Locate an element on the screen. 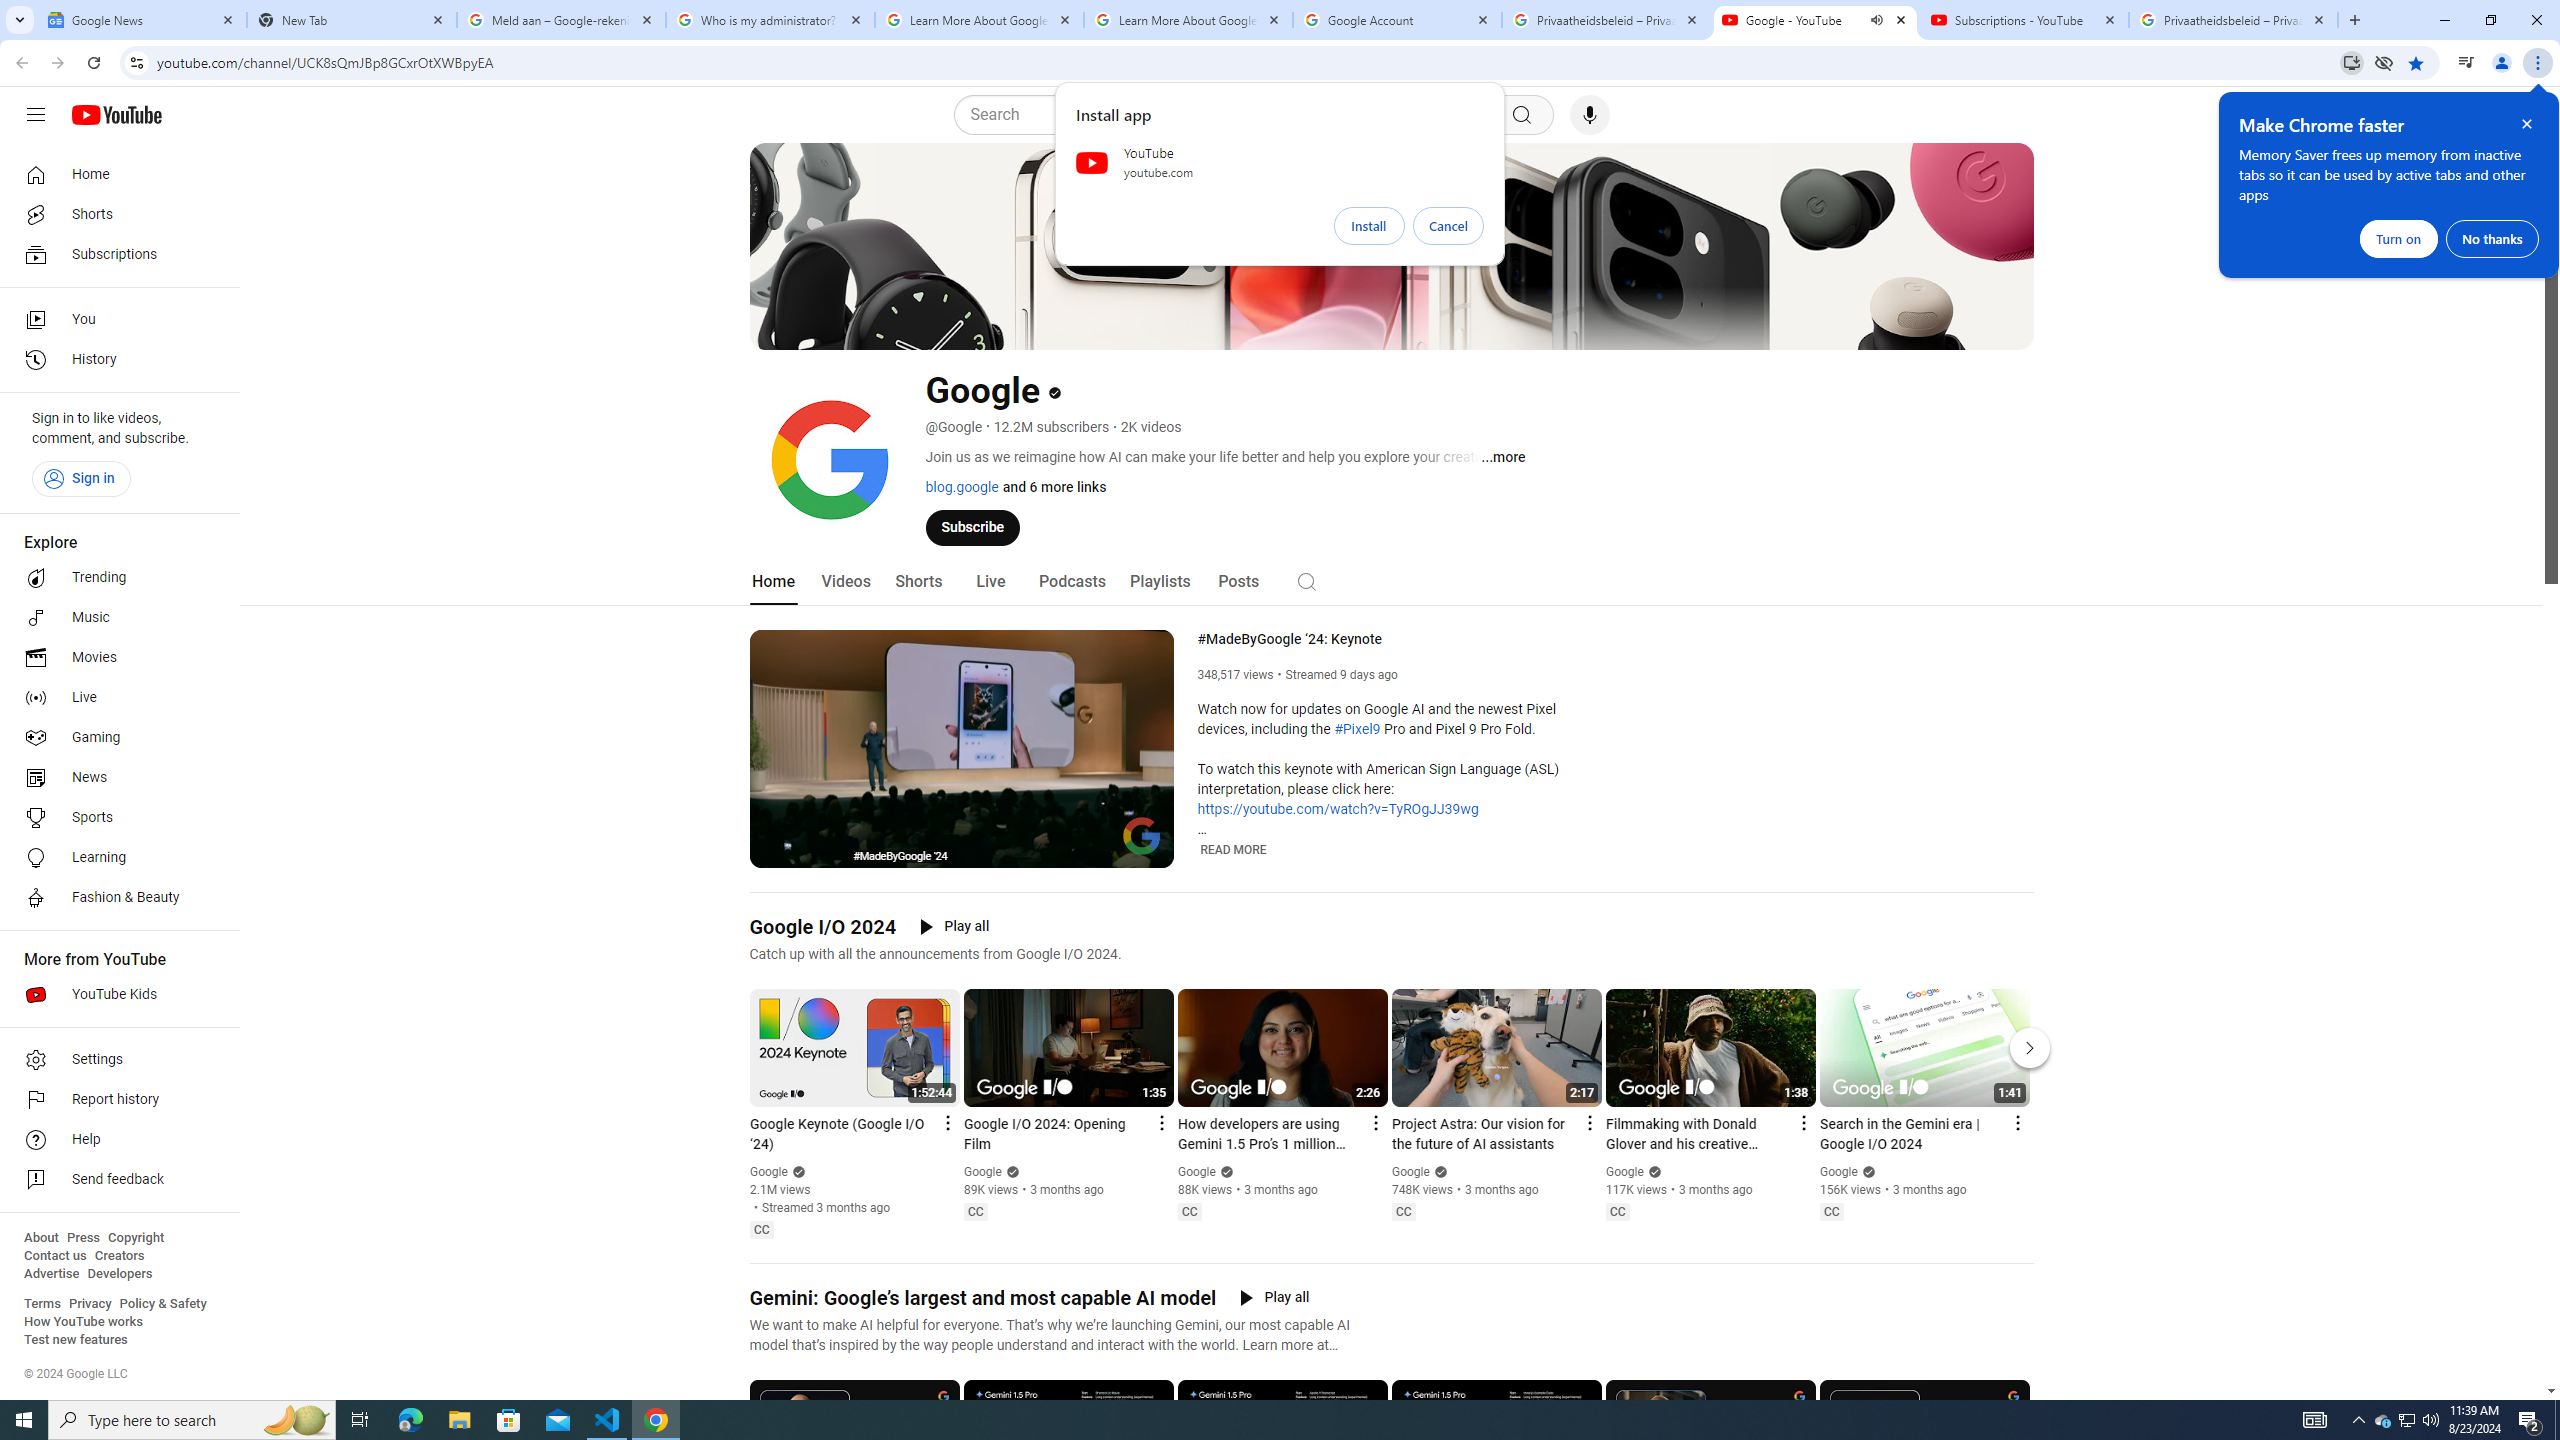  READ MORE is located at coordinates (1234, 849).